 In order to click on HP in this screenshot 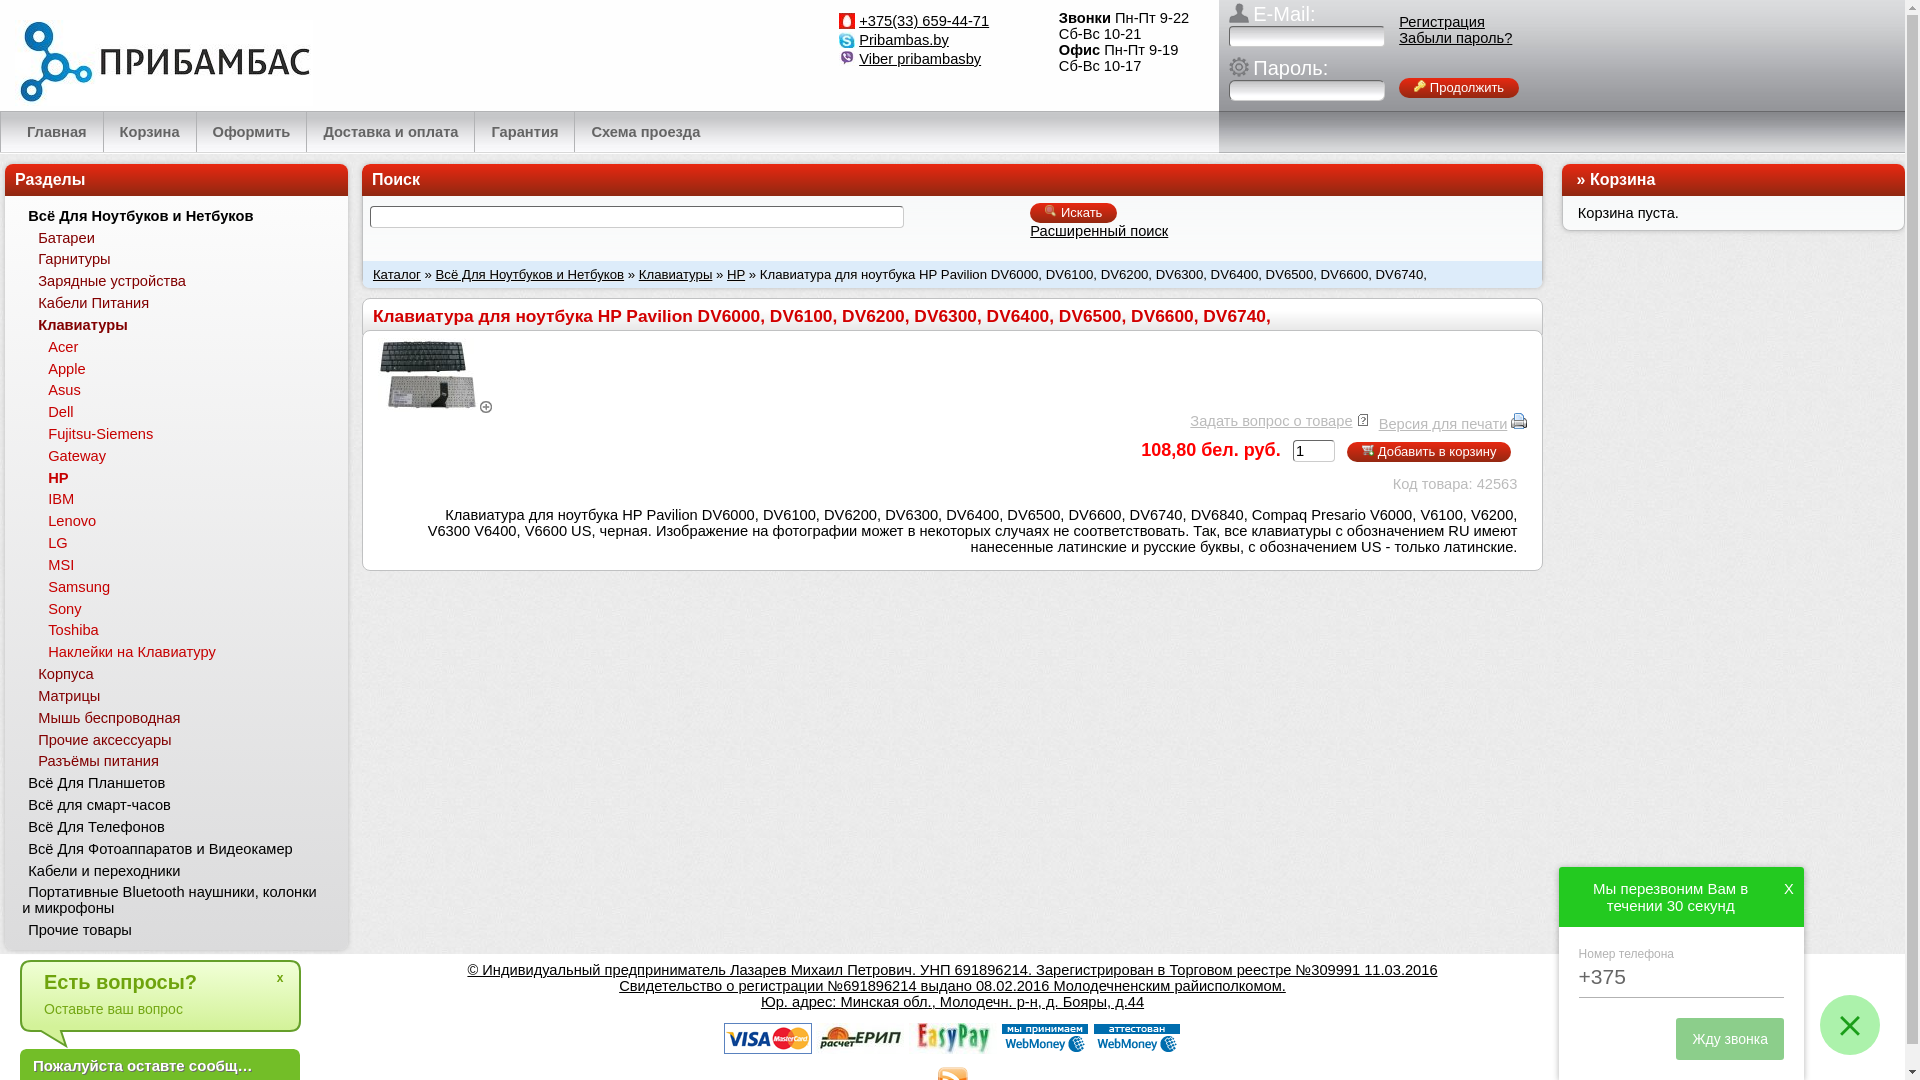, I will do `click(184, 478)`.